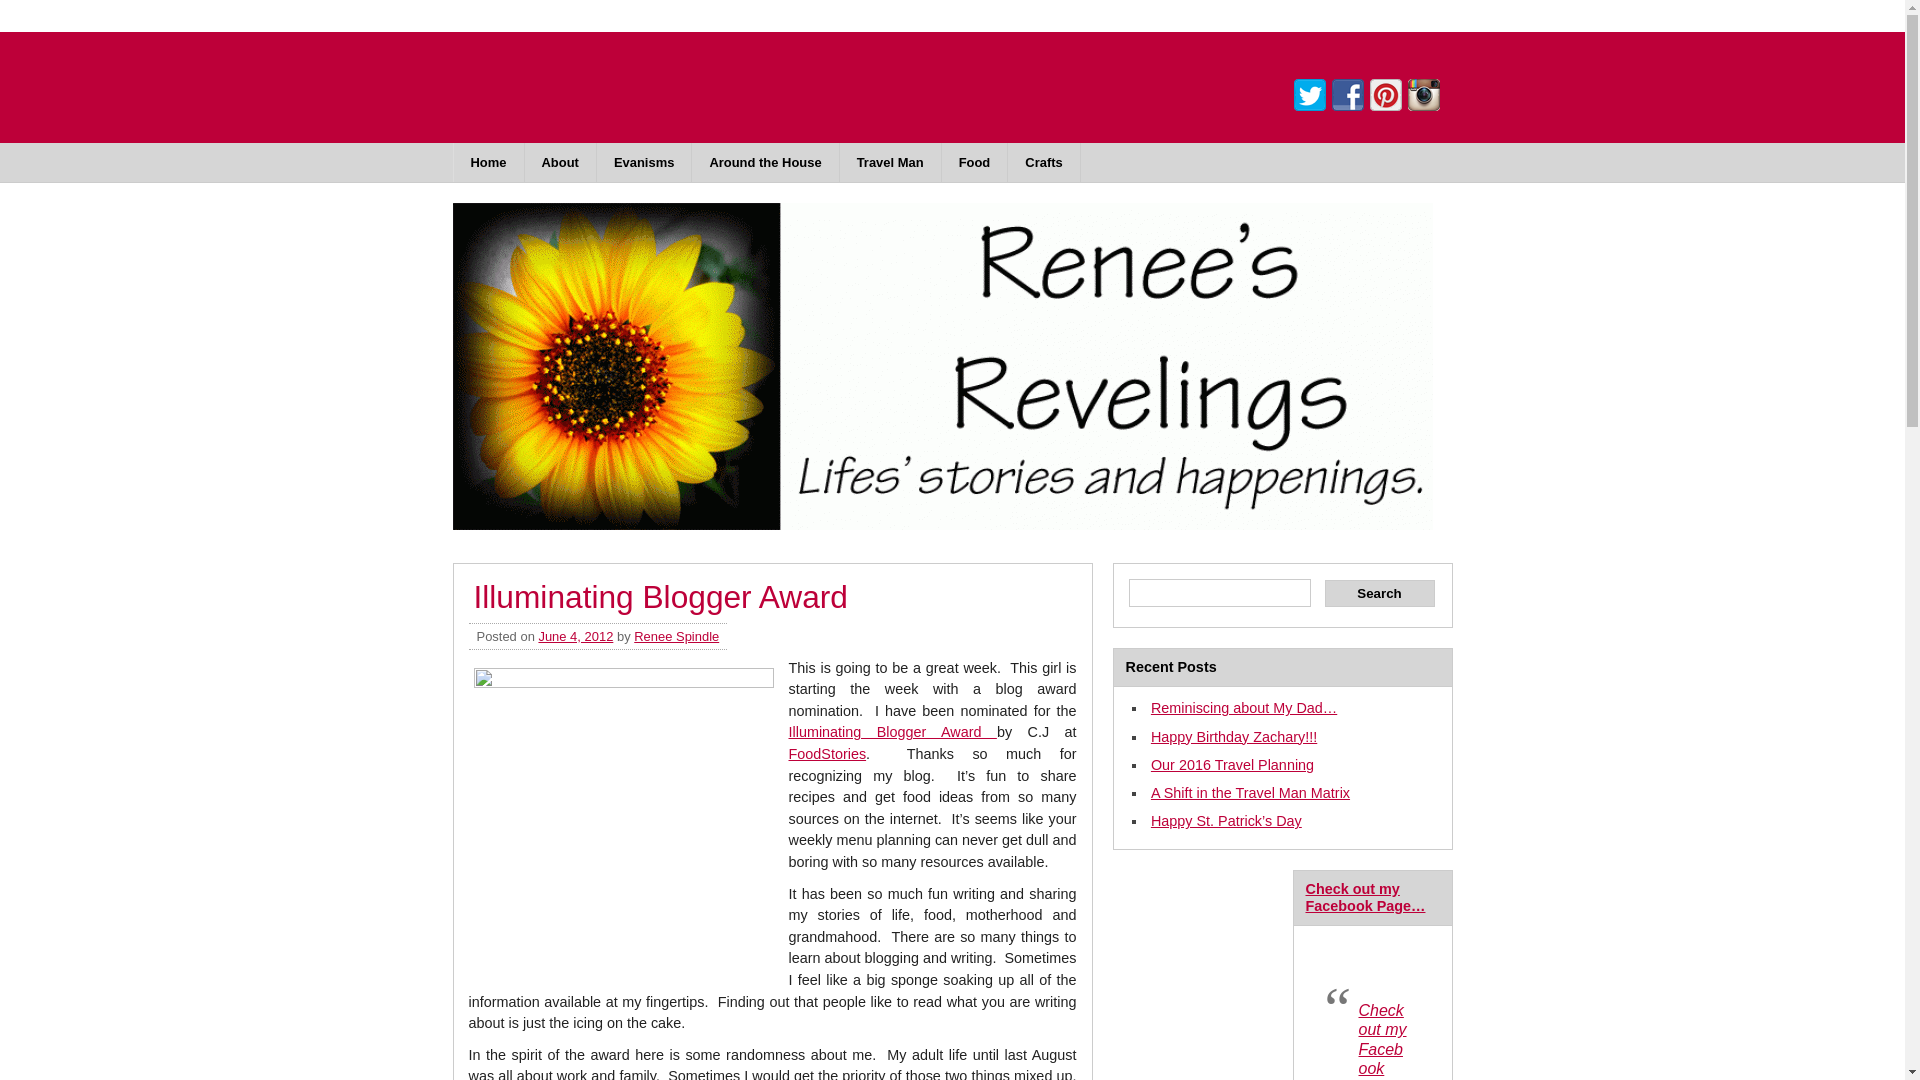 The width and height of the screenshot is (1920, 1080). What do you see at coordinates (976, 162) in the screenshot?
I see `Food` at bounding box center [976, 162].